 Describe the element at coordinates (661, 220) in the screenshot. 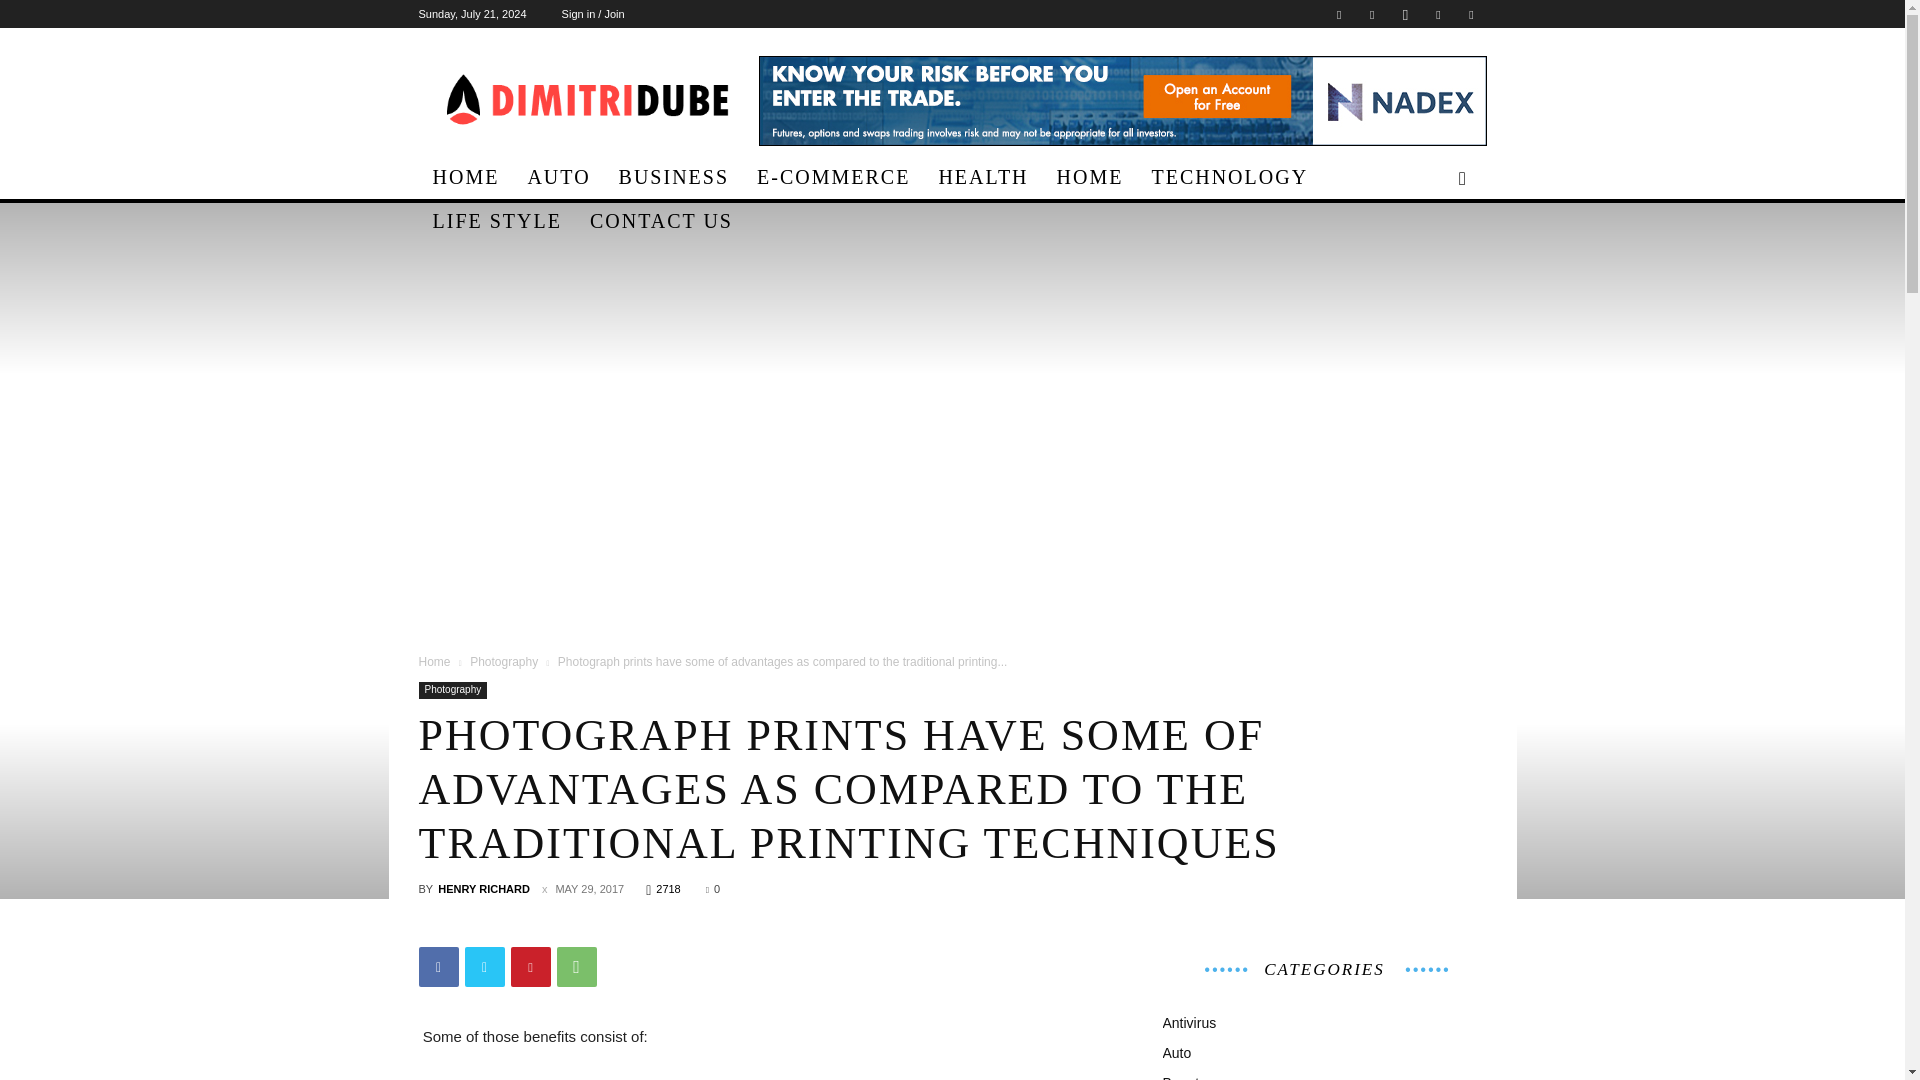

I see `CONTACT US` at that location.